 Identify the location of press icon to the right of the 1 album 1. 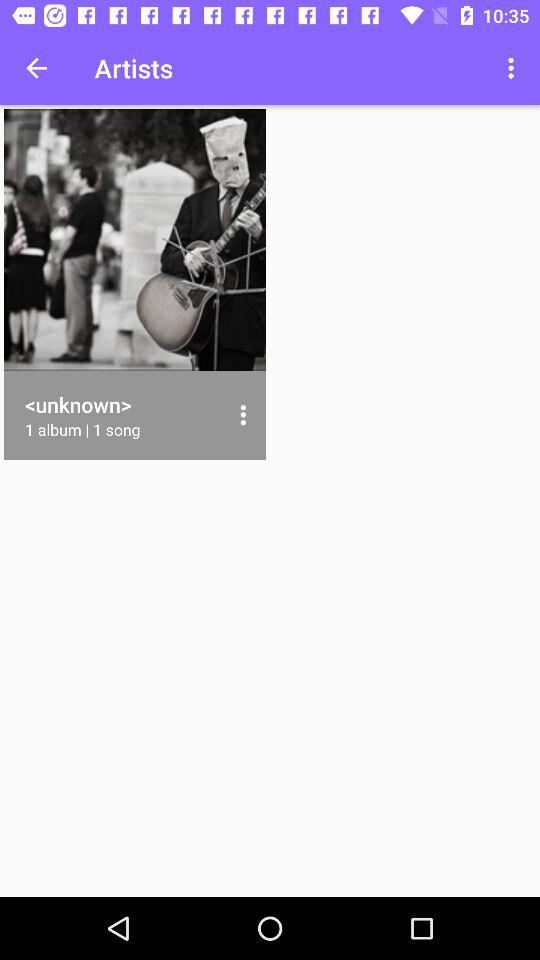
(242, 415).